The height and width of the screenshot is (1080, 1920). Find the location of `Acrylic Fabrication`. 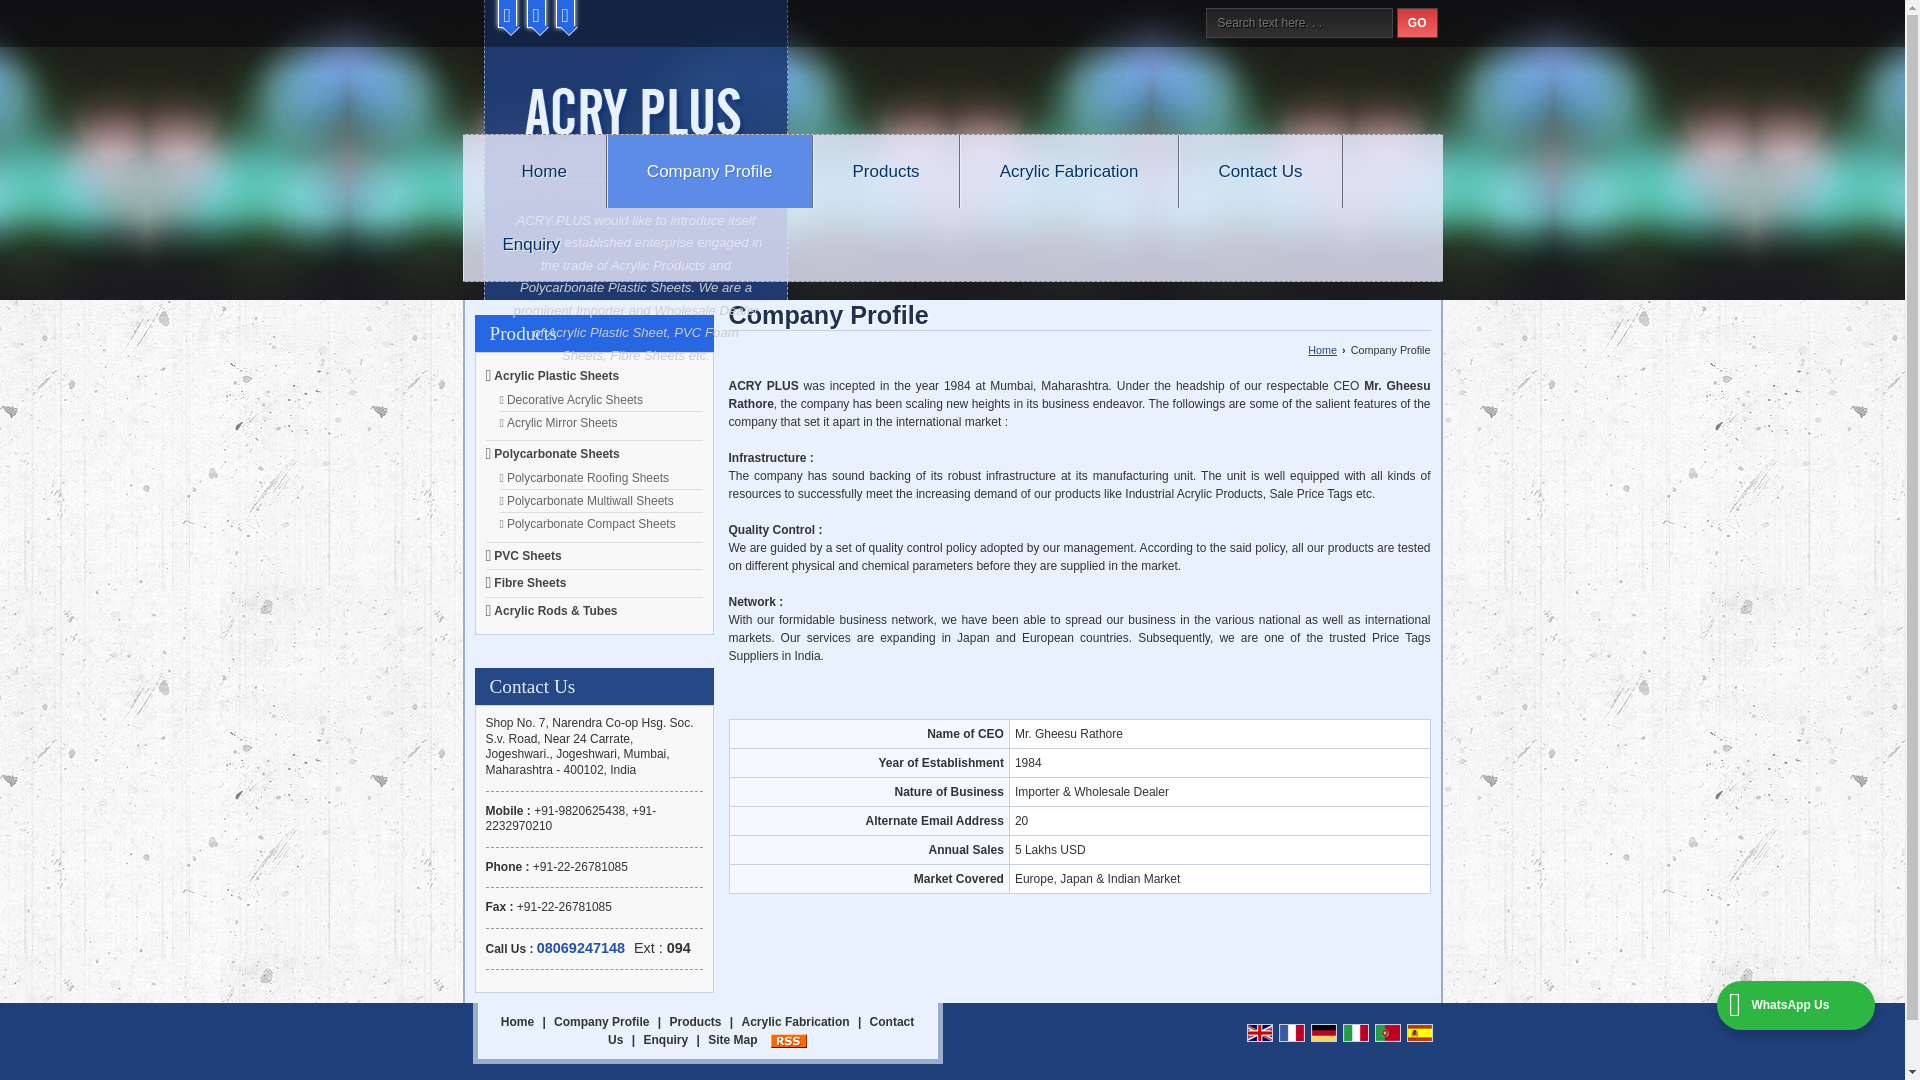

Acrylic Fabrication is located at coordinates (1070, 172).